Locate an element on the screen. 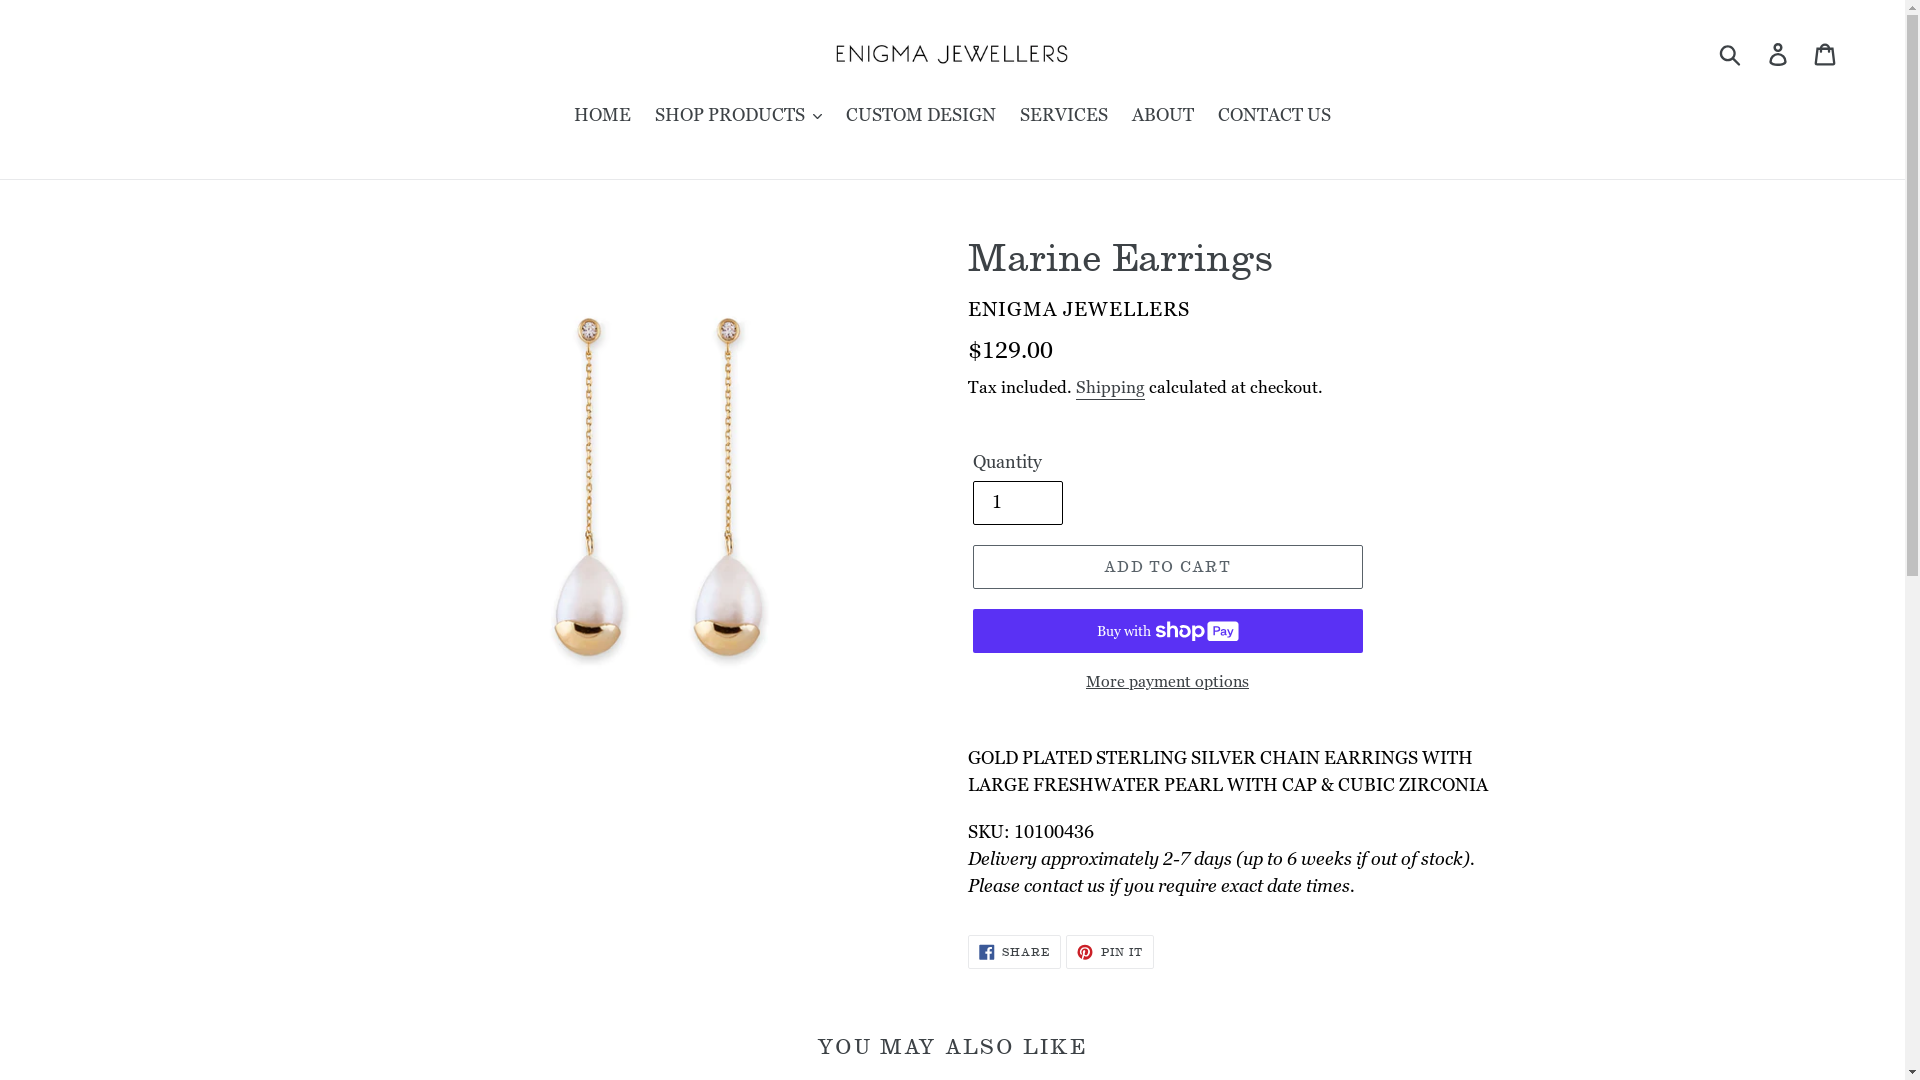 The width and height of the screenshot is (1920, 1080). CUSTOM DESIGN is located at coordinates (921, 117).